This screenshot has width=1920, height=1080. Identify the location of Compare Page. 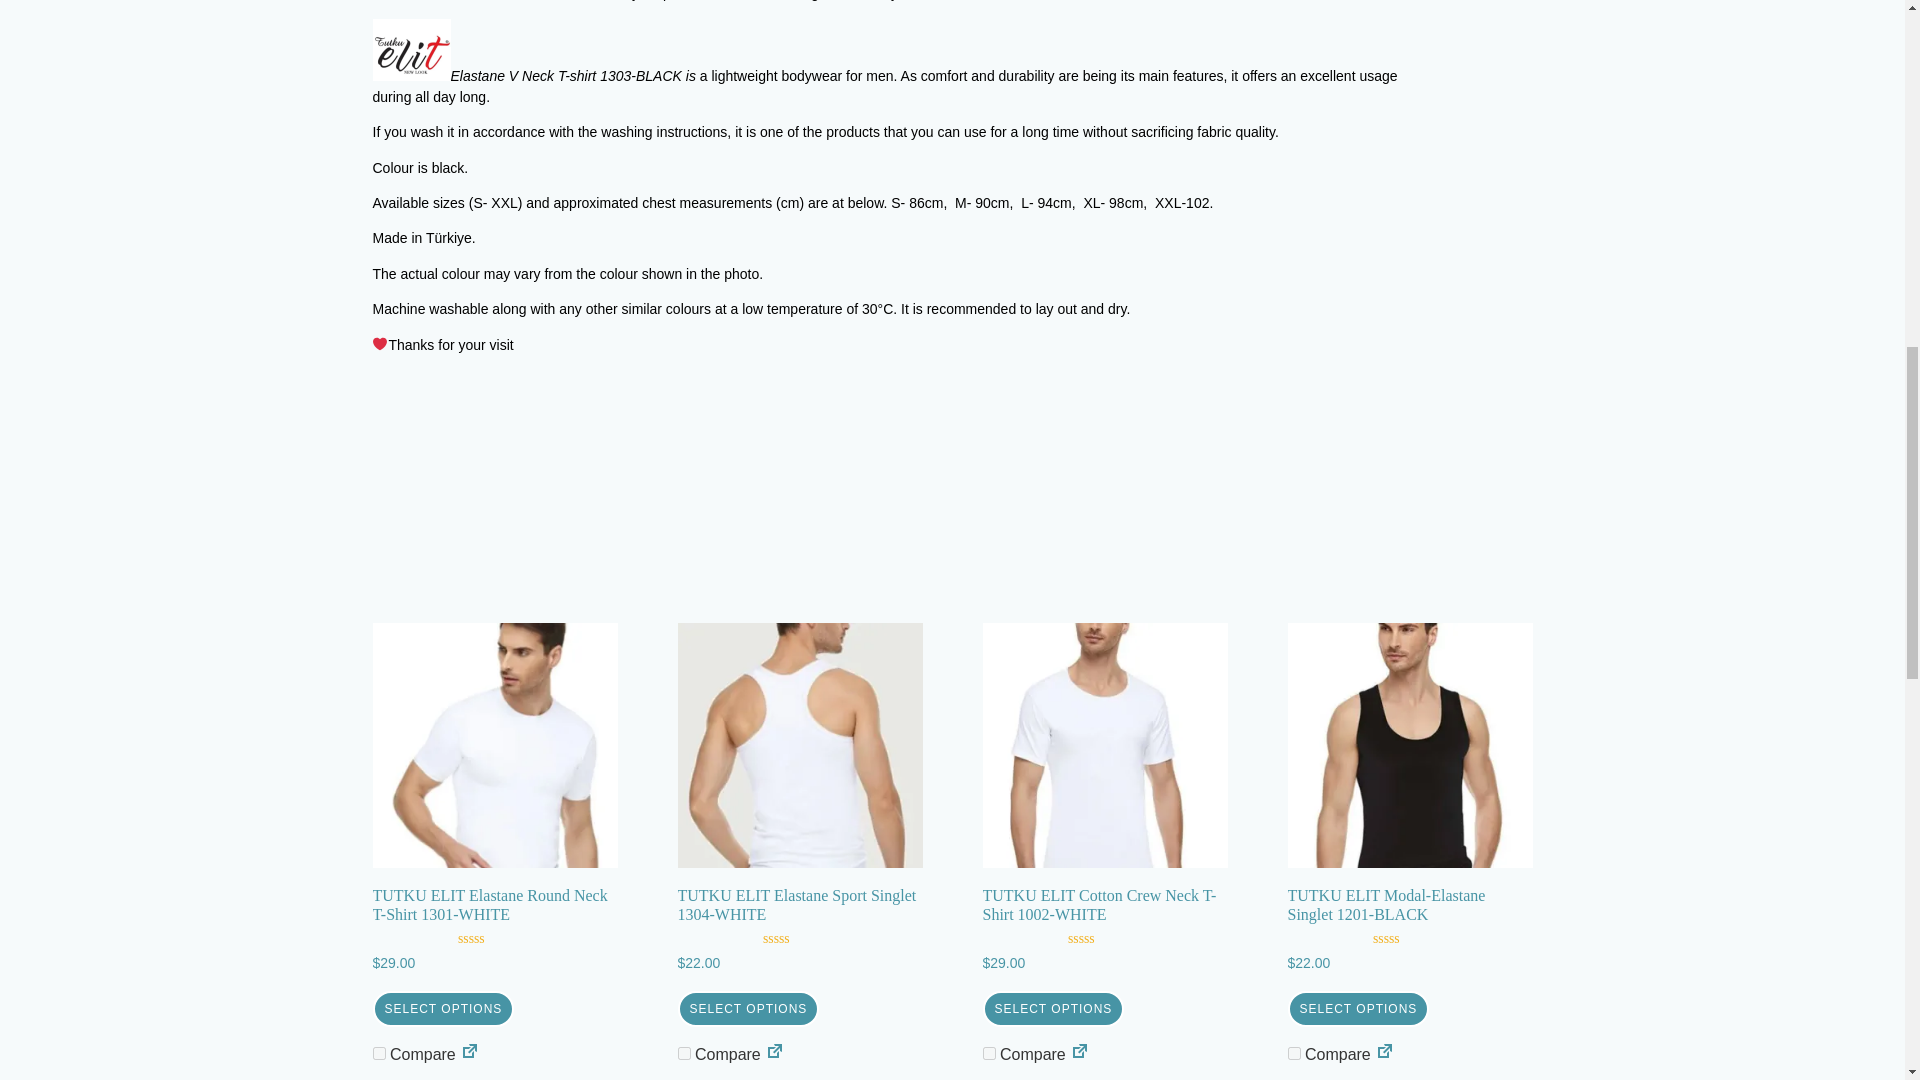
(1384, 1054).